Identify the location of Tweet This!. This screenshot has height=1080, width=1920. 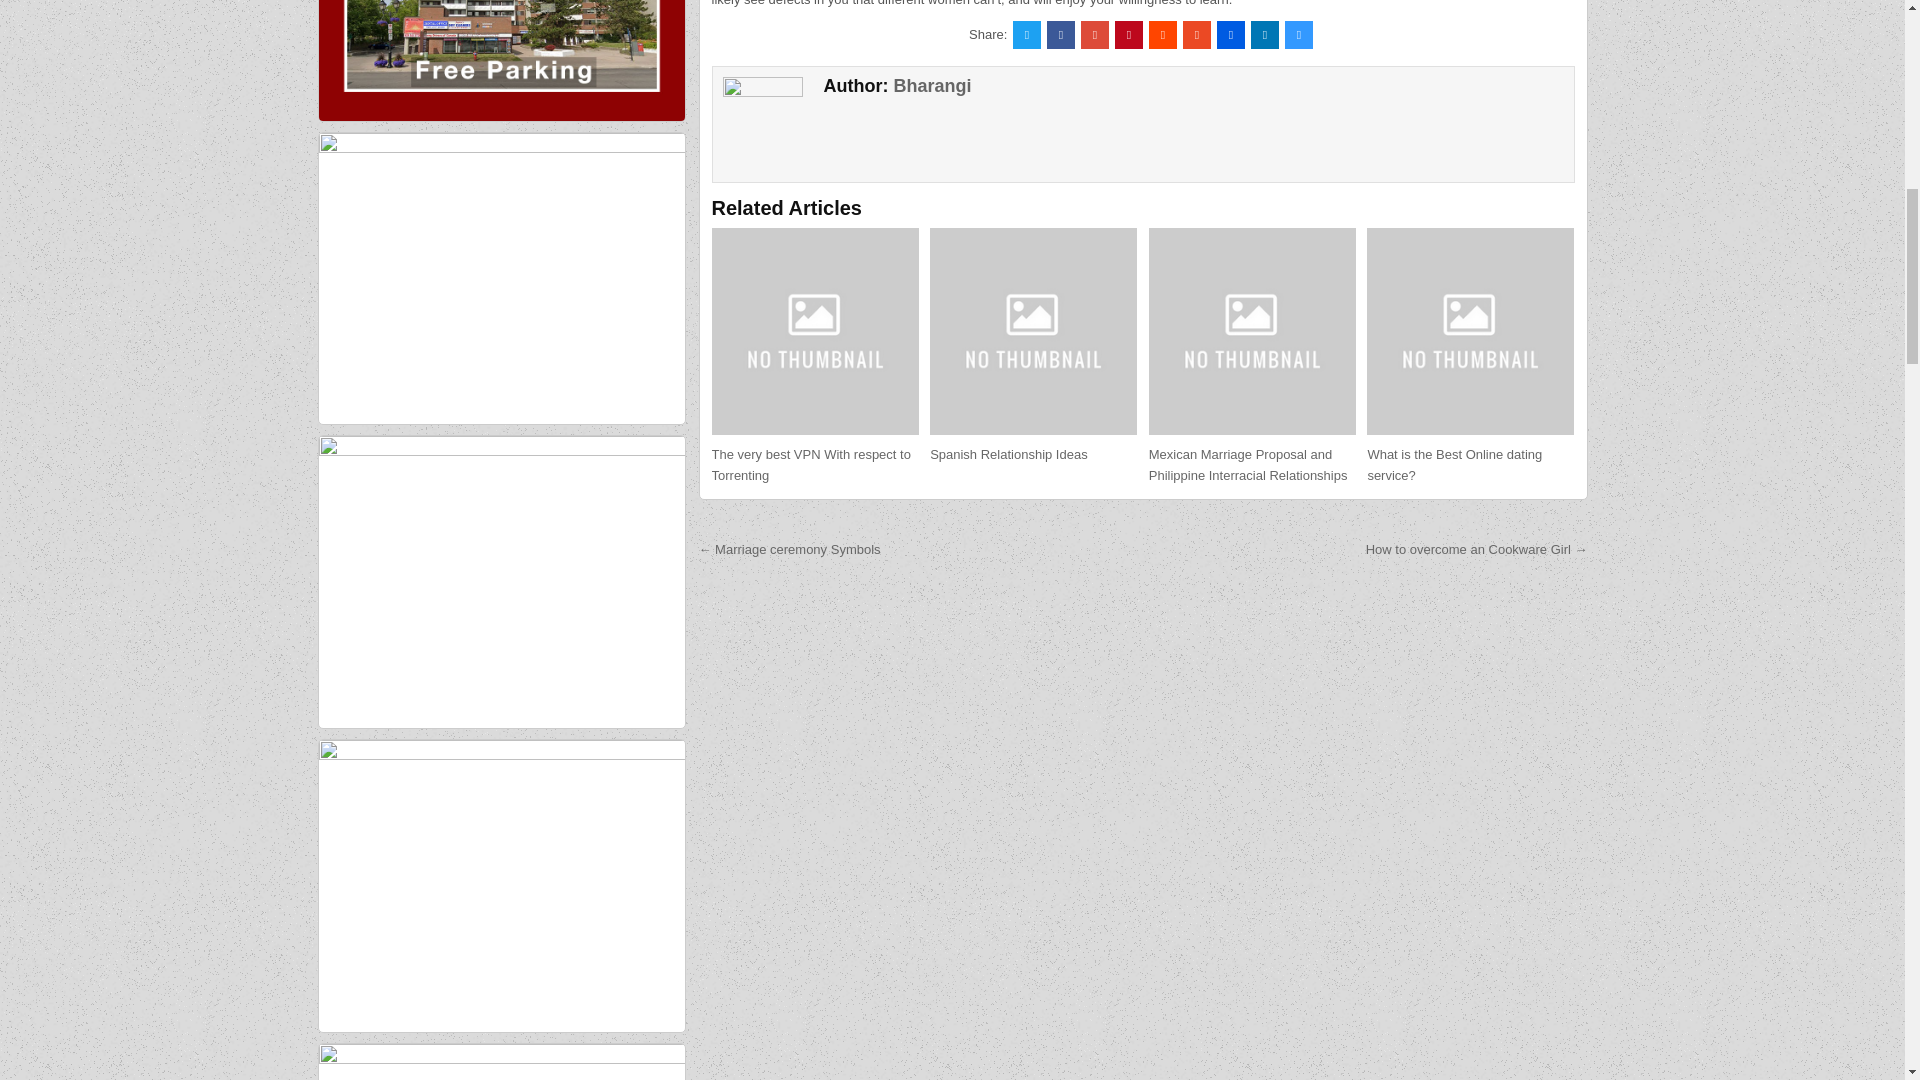
(1026, 34).